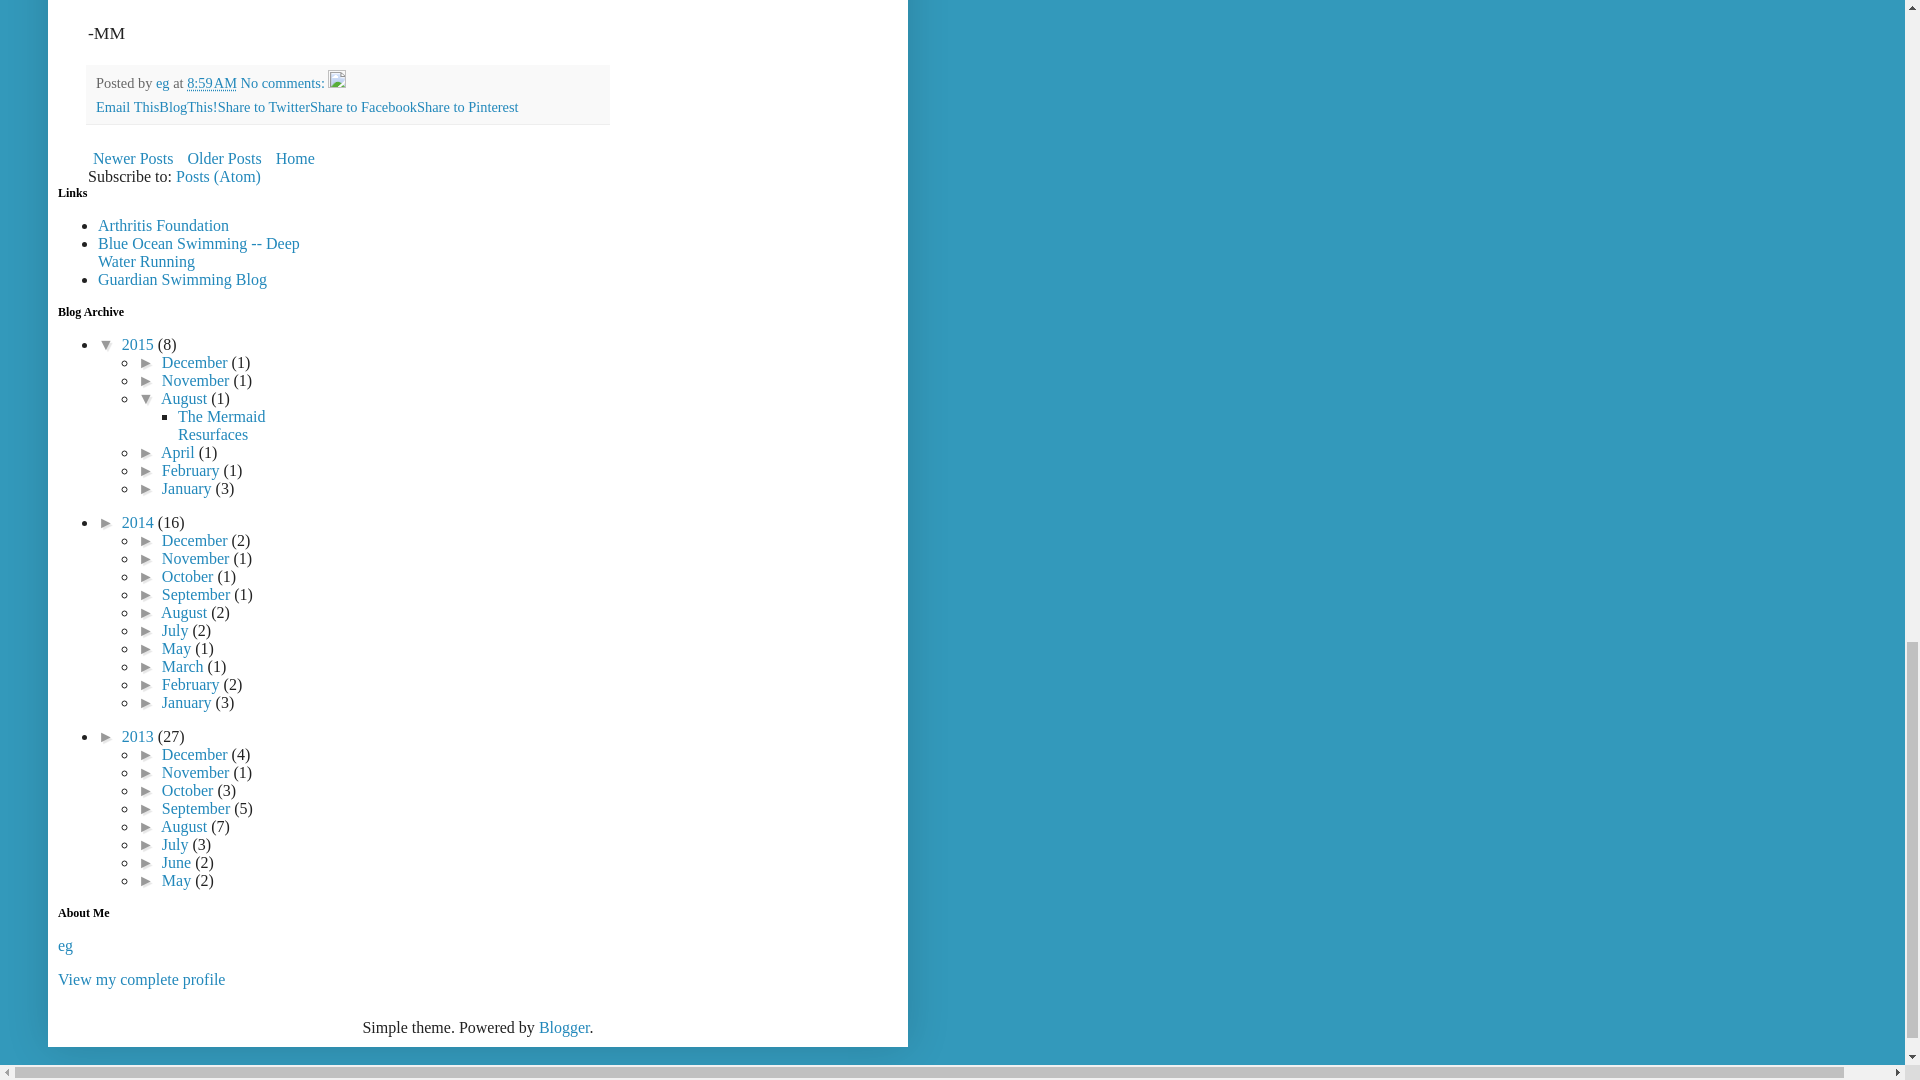  What do you see at coordinates (188, 106) in the screenshot?
I see `BlogThis!` at bounding box center [188, 106].